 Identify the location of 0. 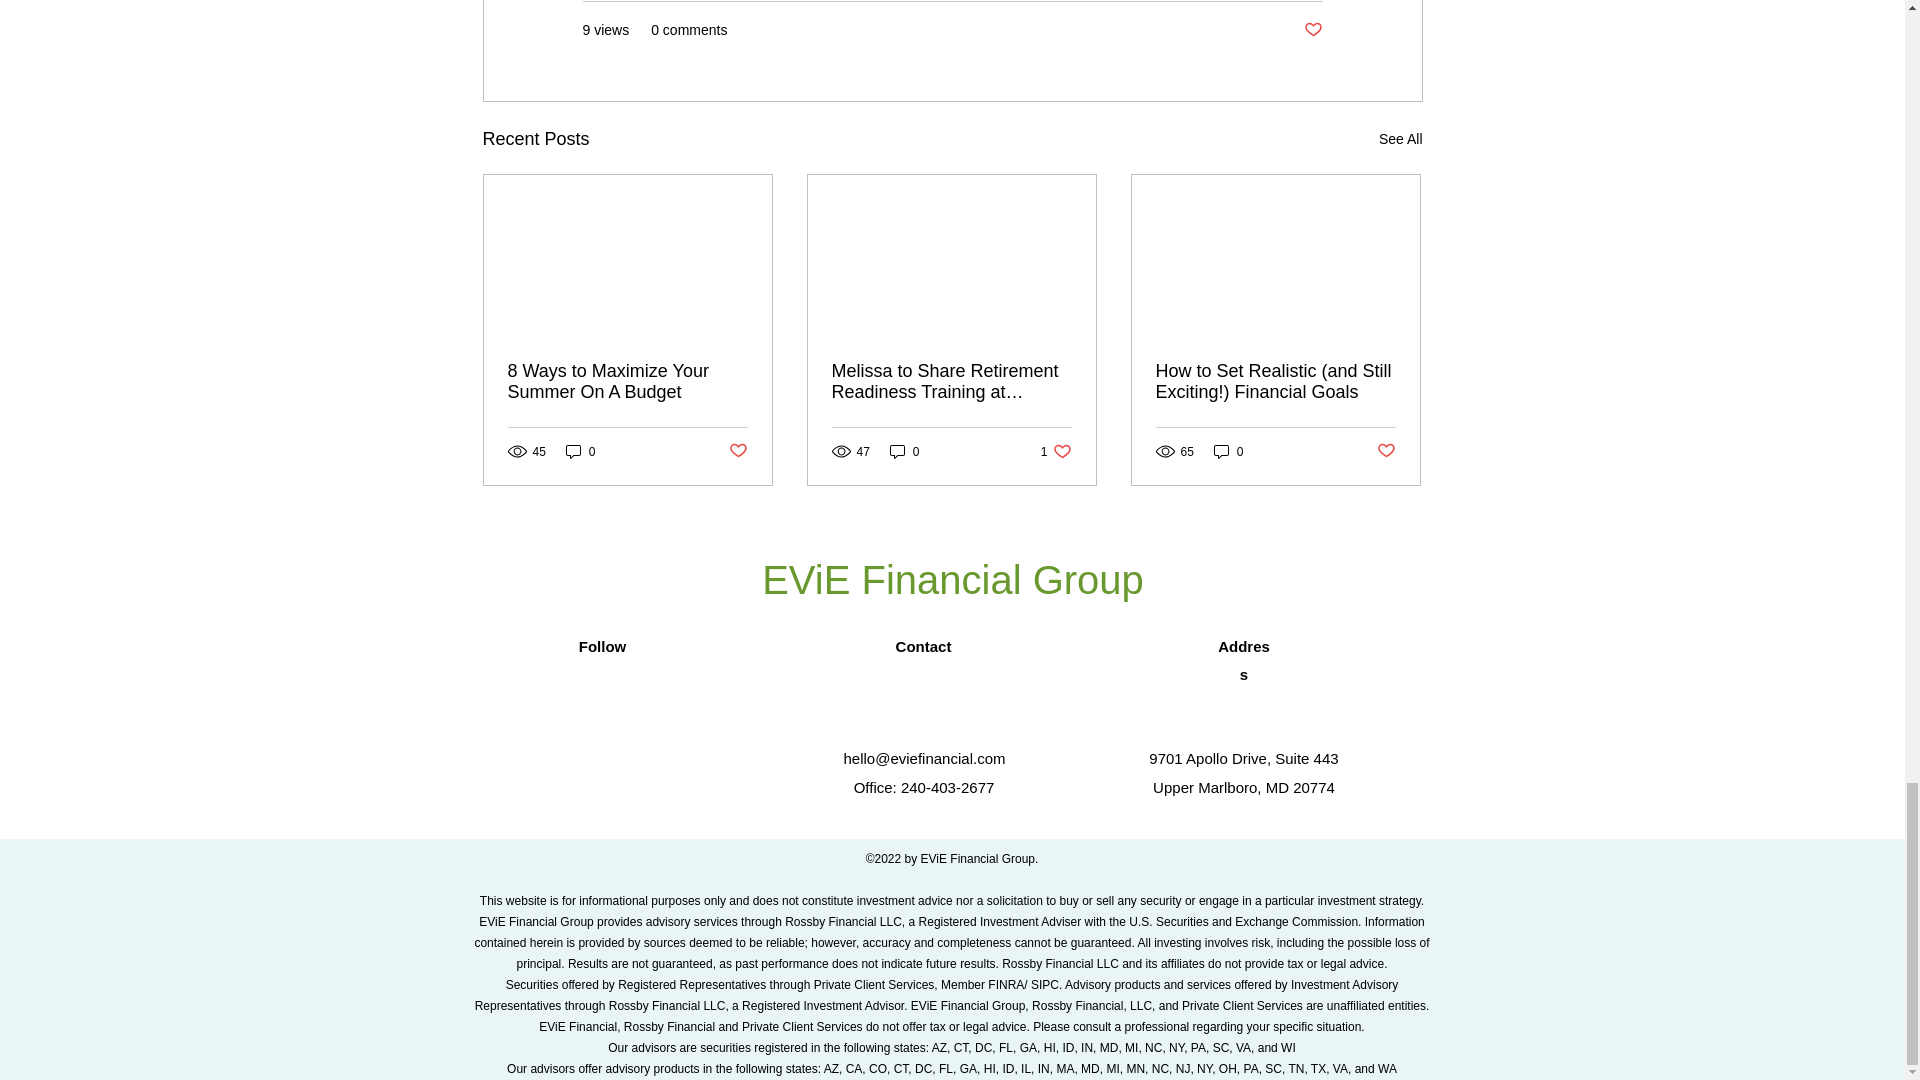
(904, 451).